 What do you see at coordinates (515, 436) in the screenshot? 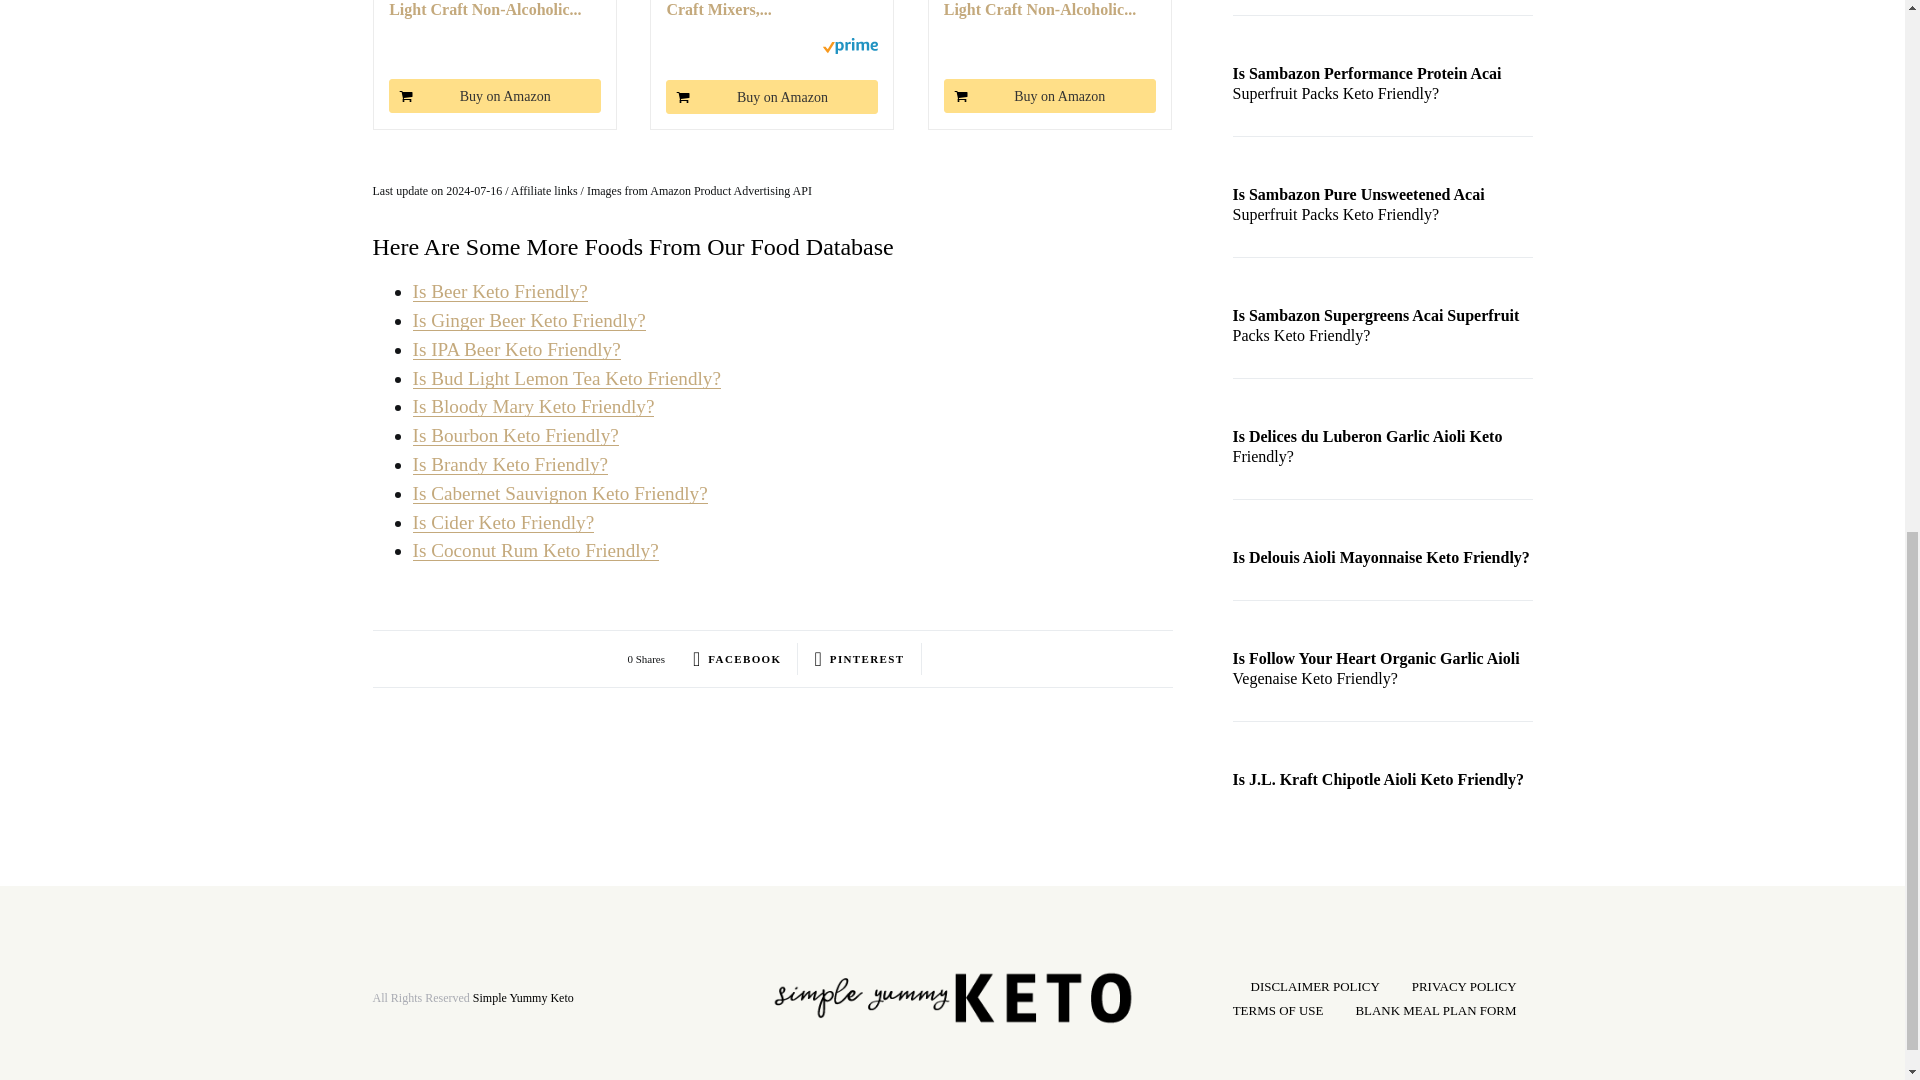
I see `Is Bourbon Keto Friendly?` at bounding box center [515, 436].